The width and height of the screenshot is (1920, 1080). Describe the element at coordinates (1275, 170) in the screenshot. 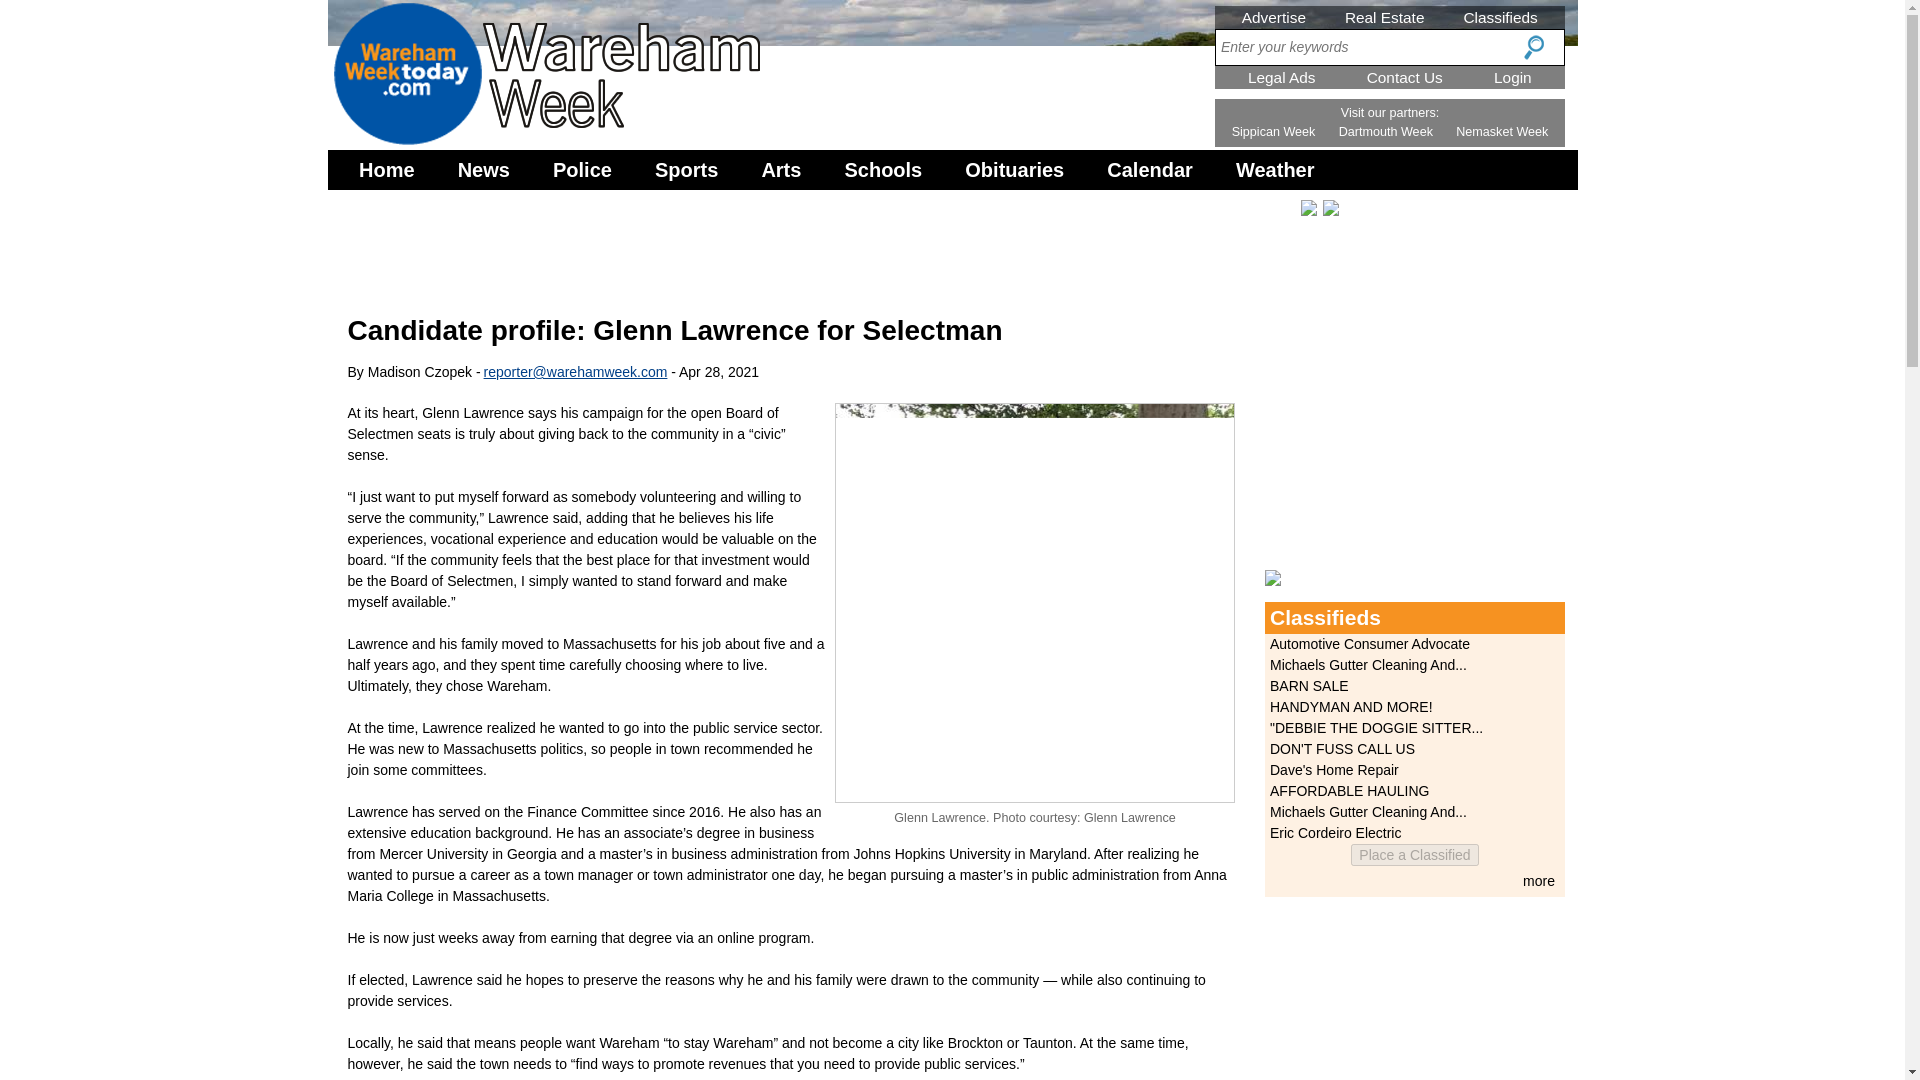

I see `Weather` at that location.